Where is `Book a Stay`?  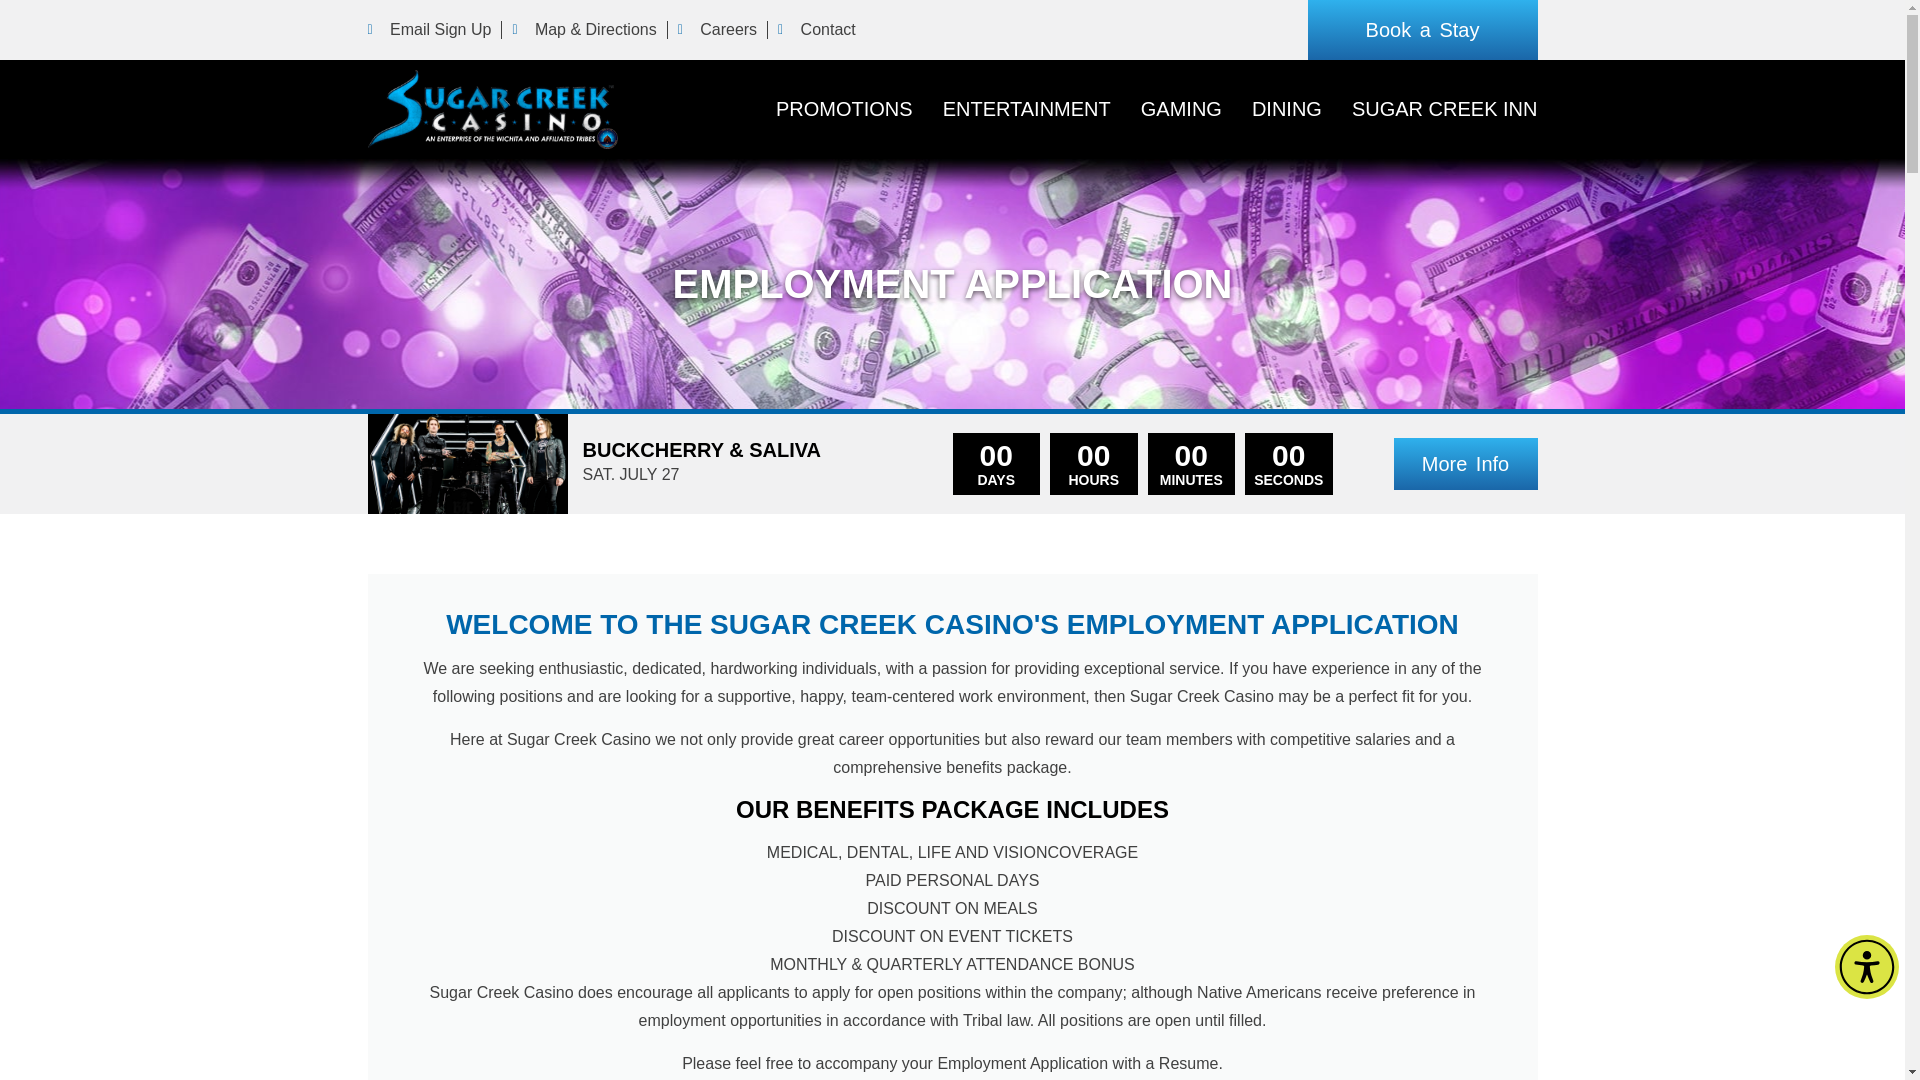 Book a Stay is located at coordinates (1422, 30).